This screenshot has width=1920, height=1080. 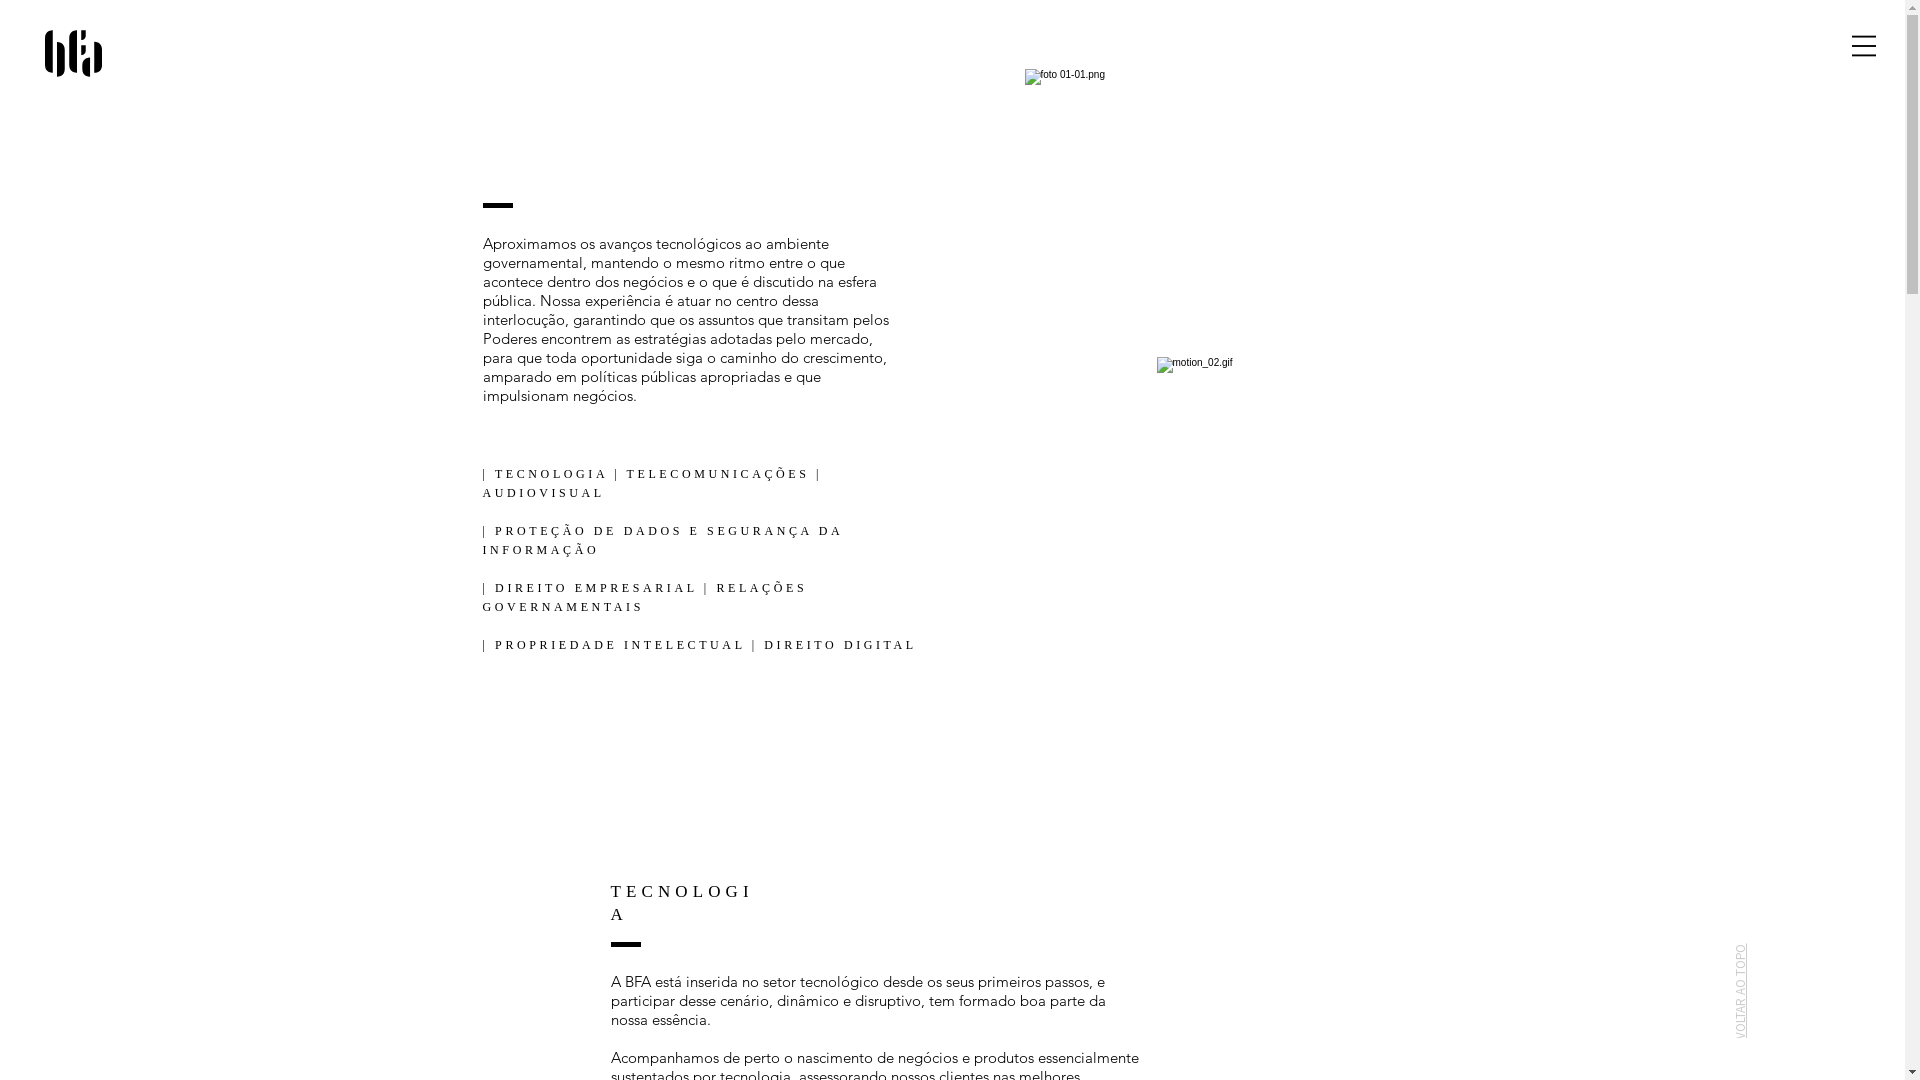 I want to click on VOLTAR AO TOPO, so click(x=1794, y=937).